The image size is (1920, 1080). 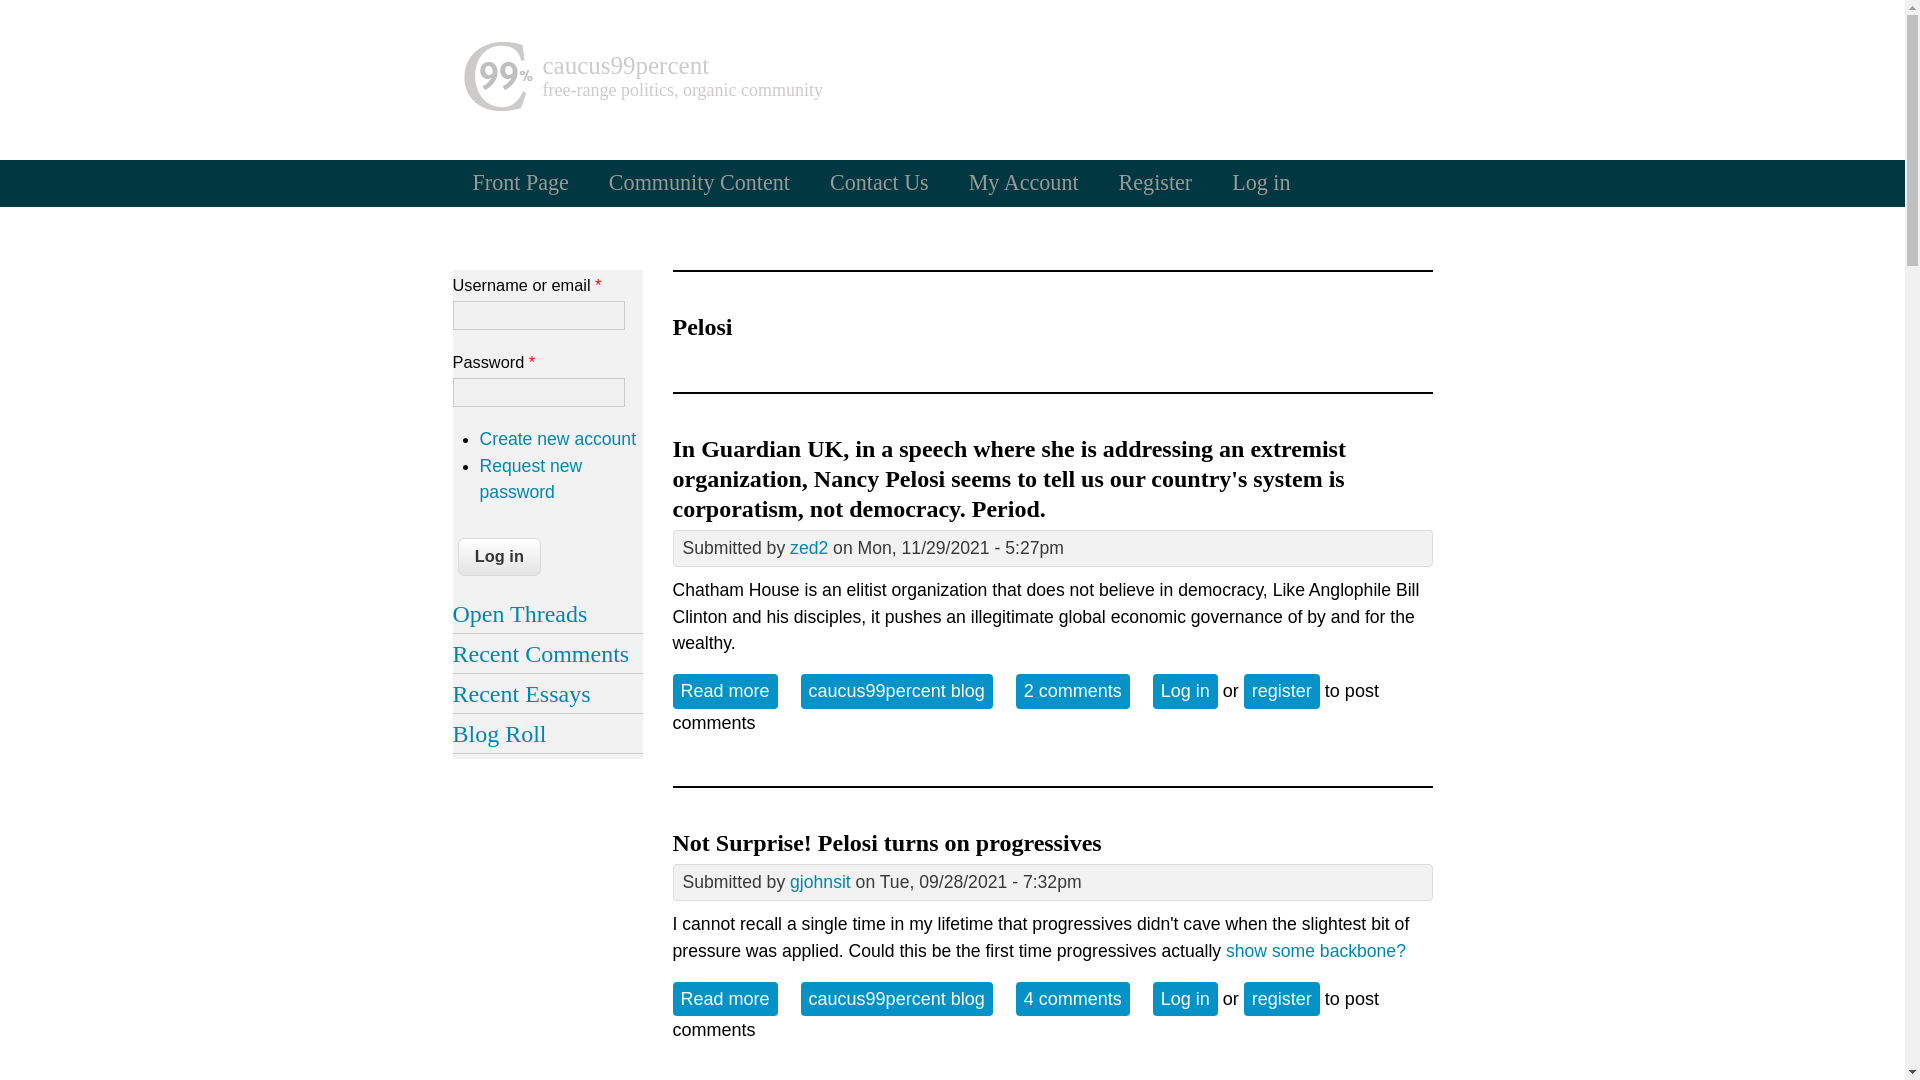 I want to click on Home, so click(x=896, y=690).